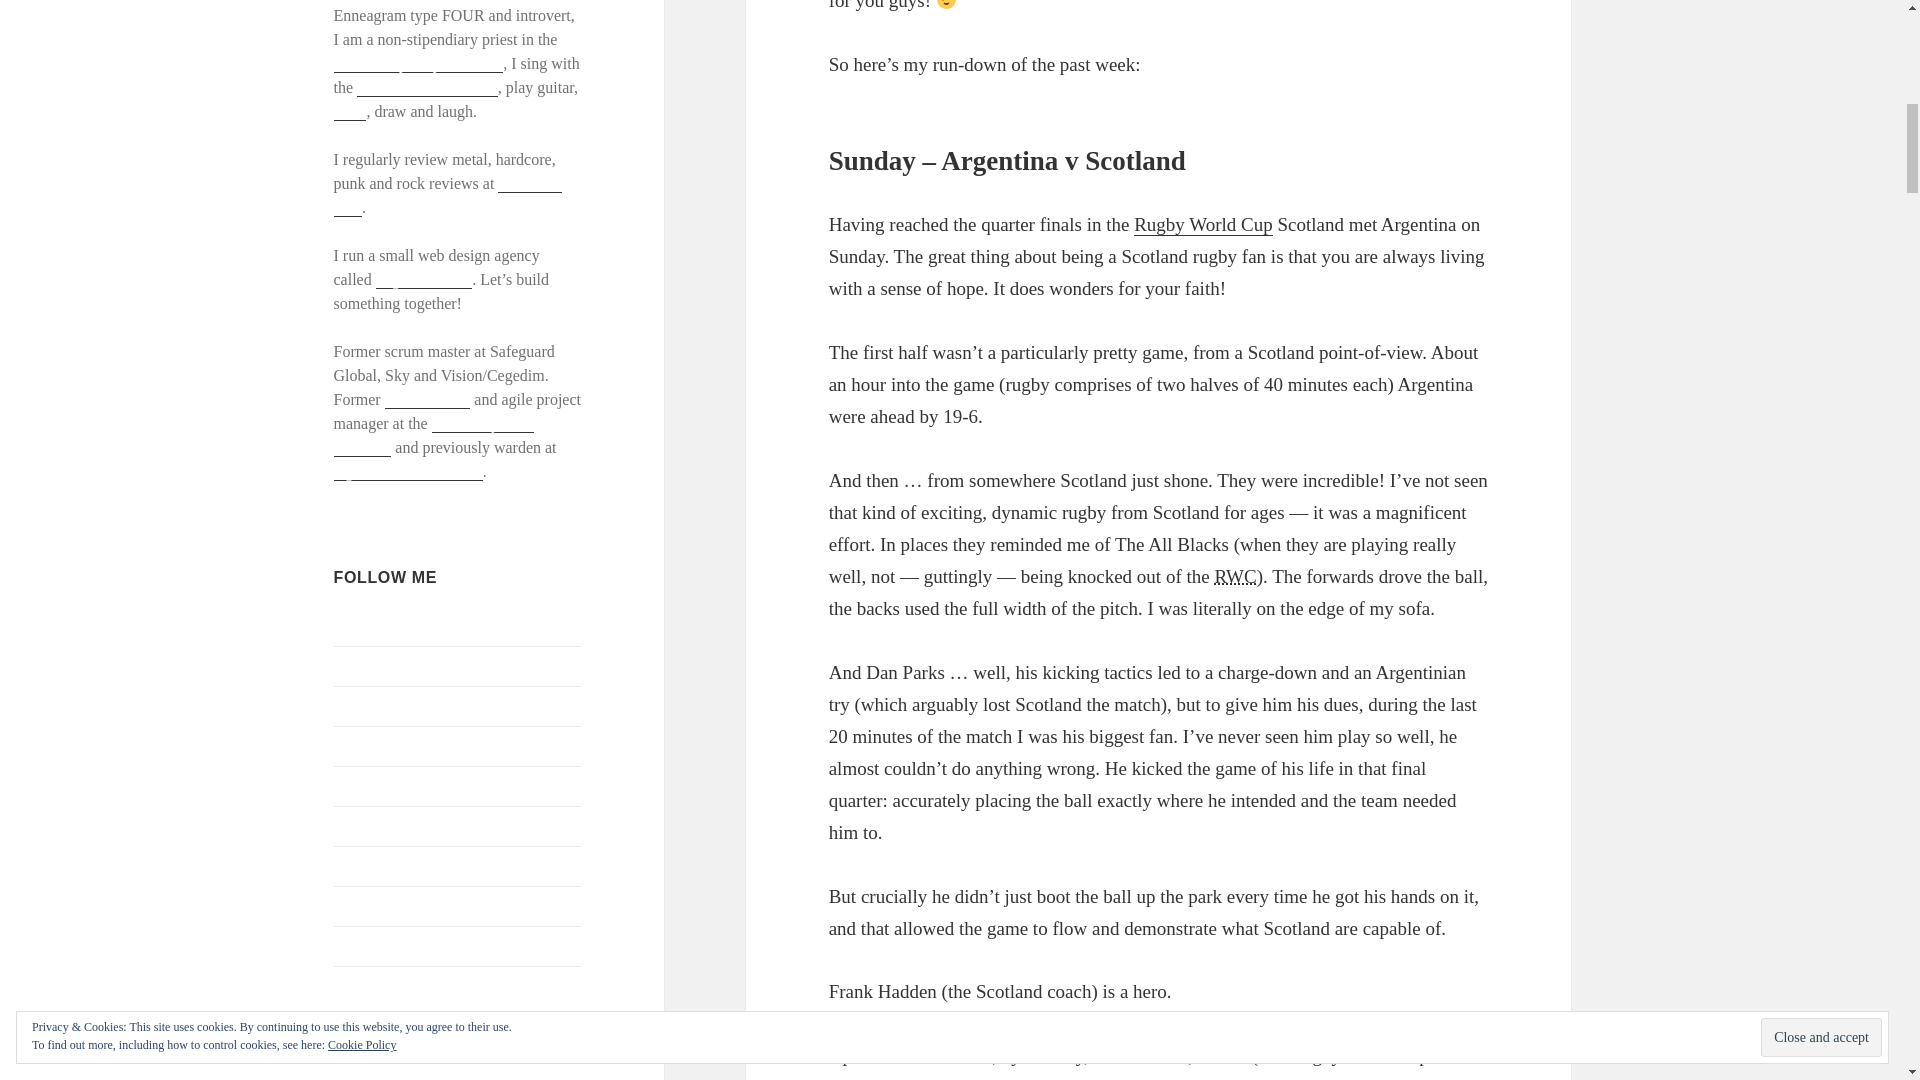  What do you see at coordinates (366, 744) in the screenshot?
I see `Instagram` at bounding box center [366, 744].